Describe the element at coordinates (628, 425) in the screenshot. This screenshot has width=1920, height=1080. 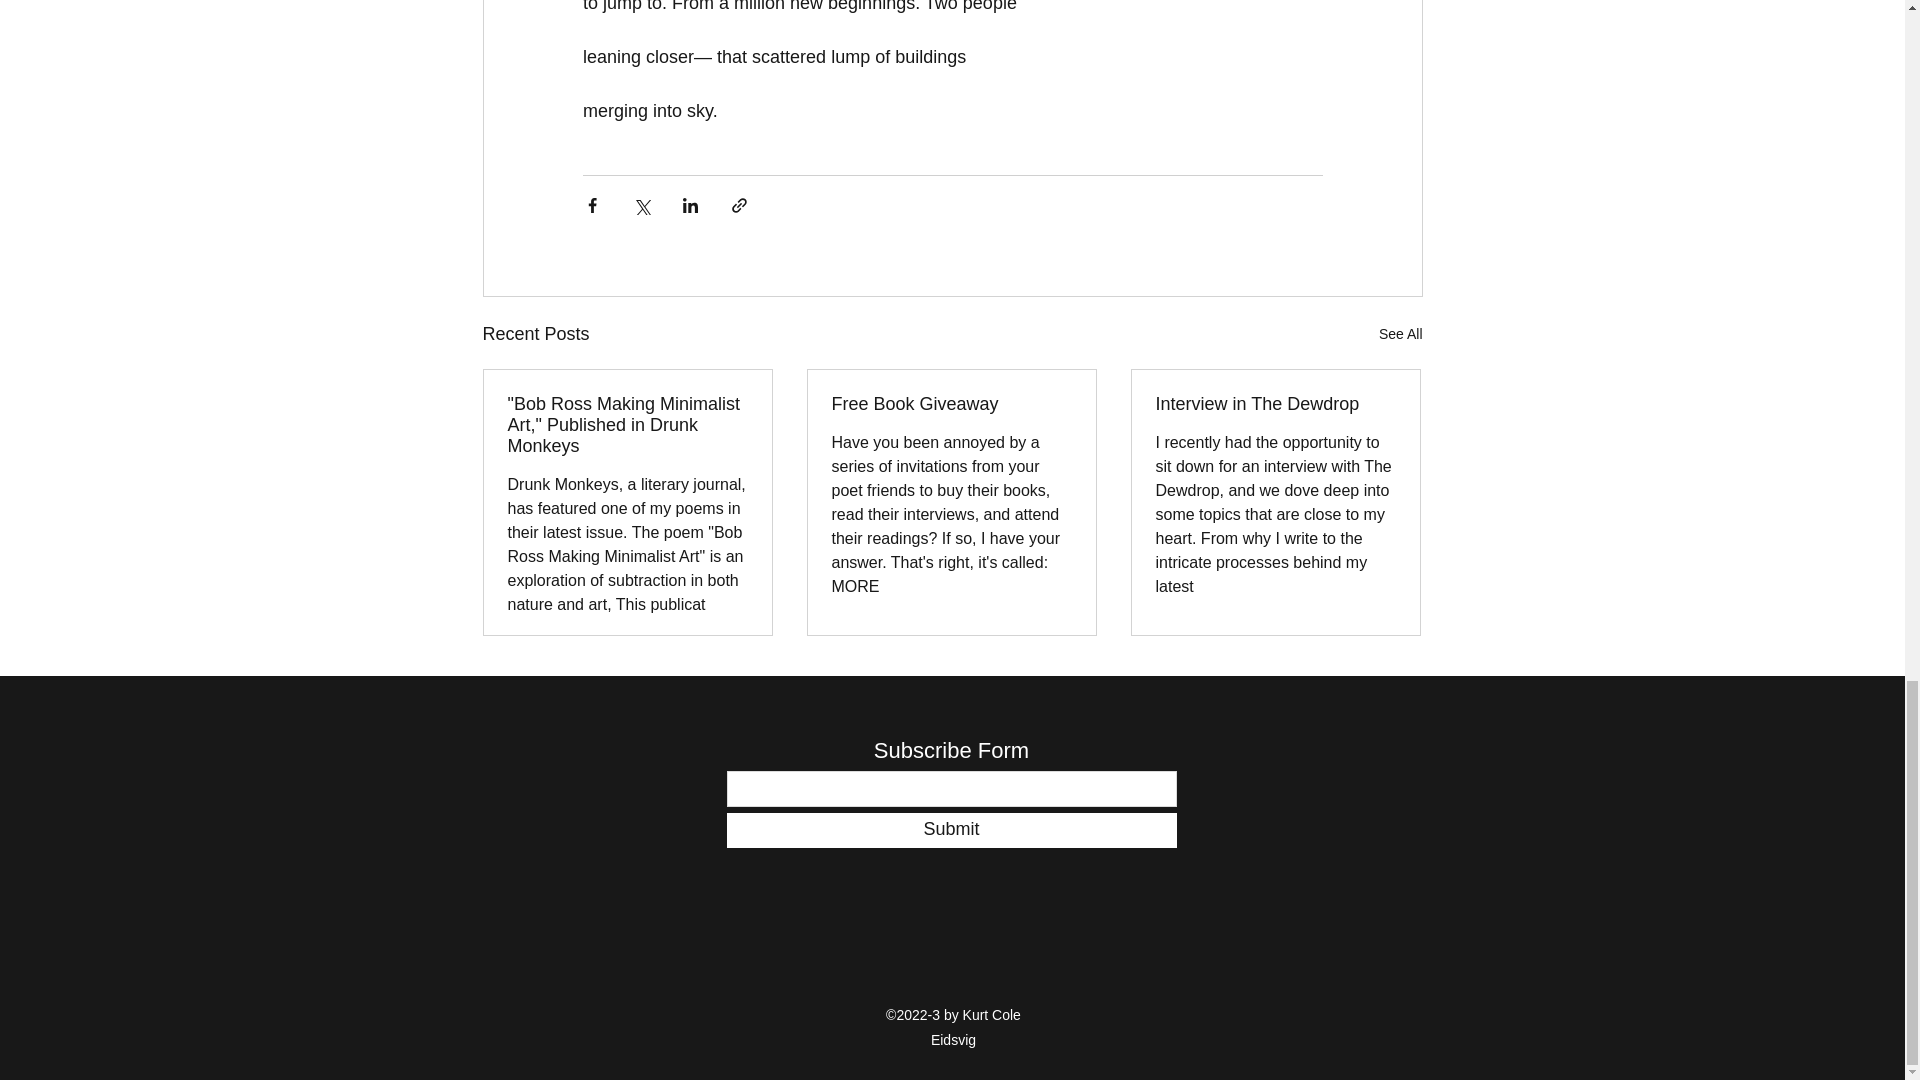
I see `"Bob Ross Making Minimalist Art," Published in Drunk Monkeys` at that location.